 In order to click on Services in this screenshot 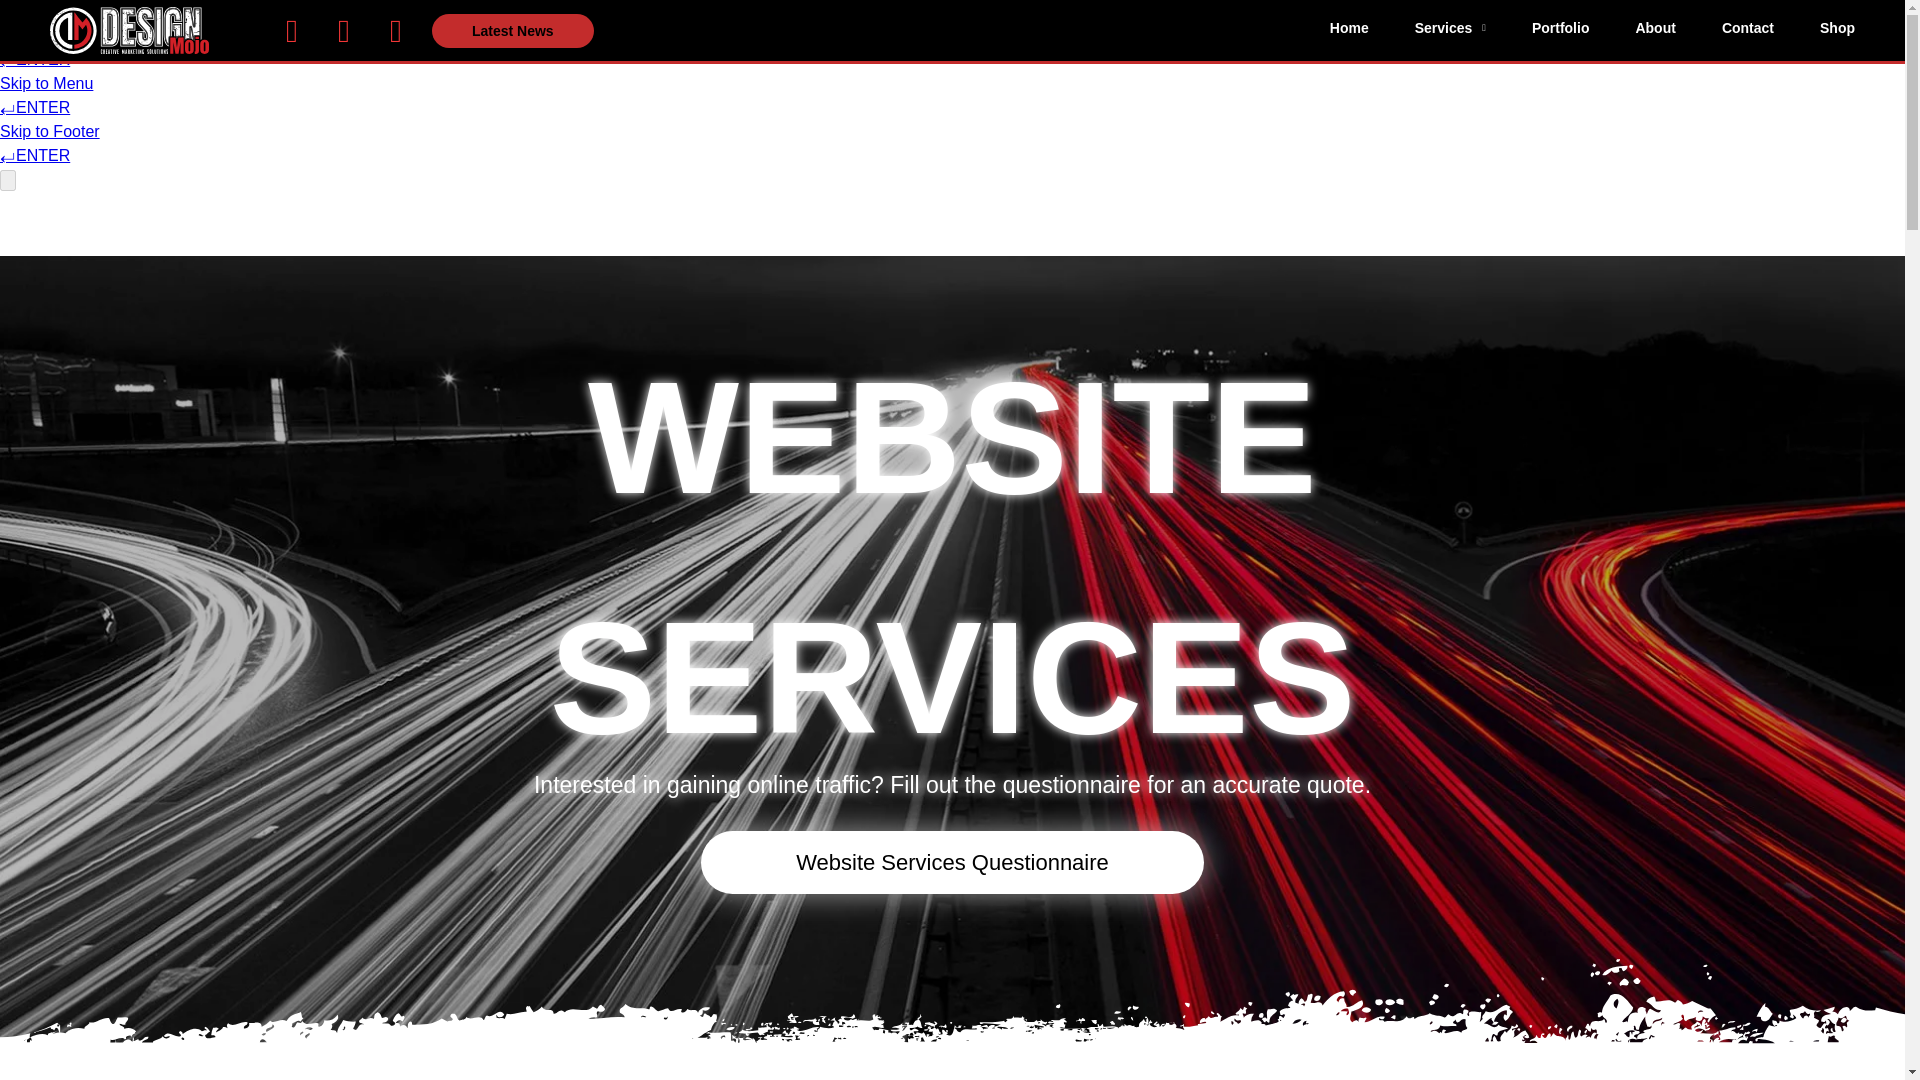, I will do `click(1450, 27)`.